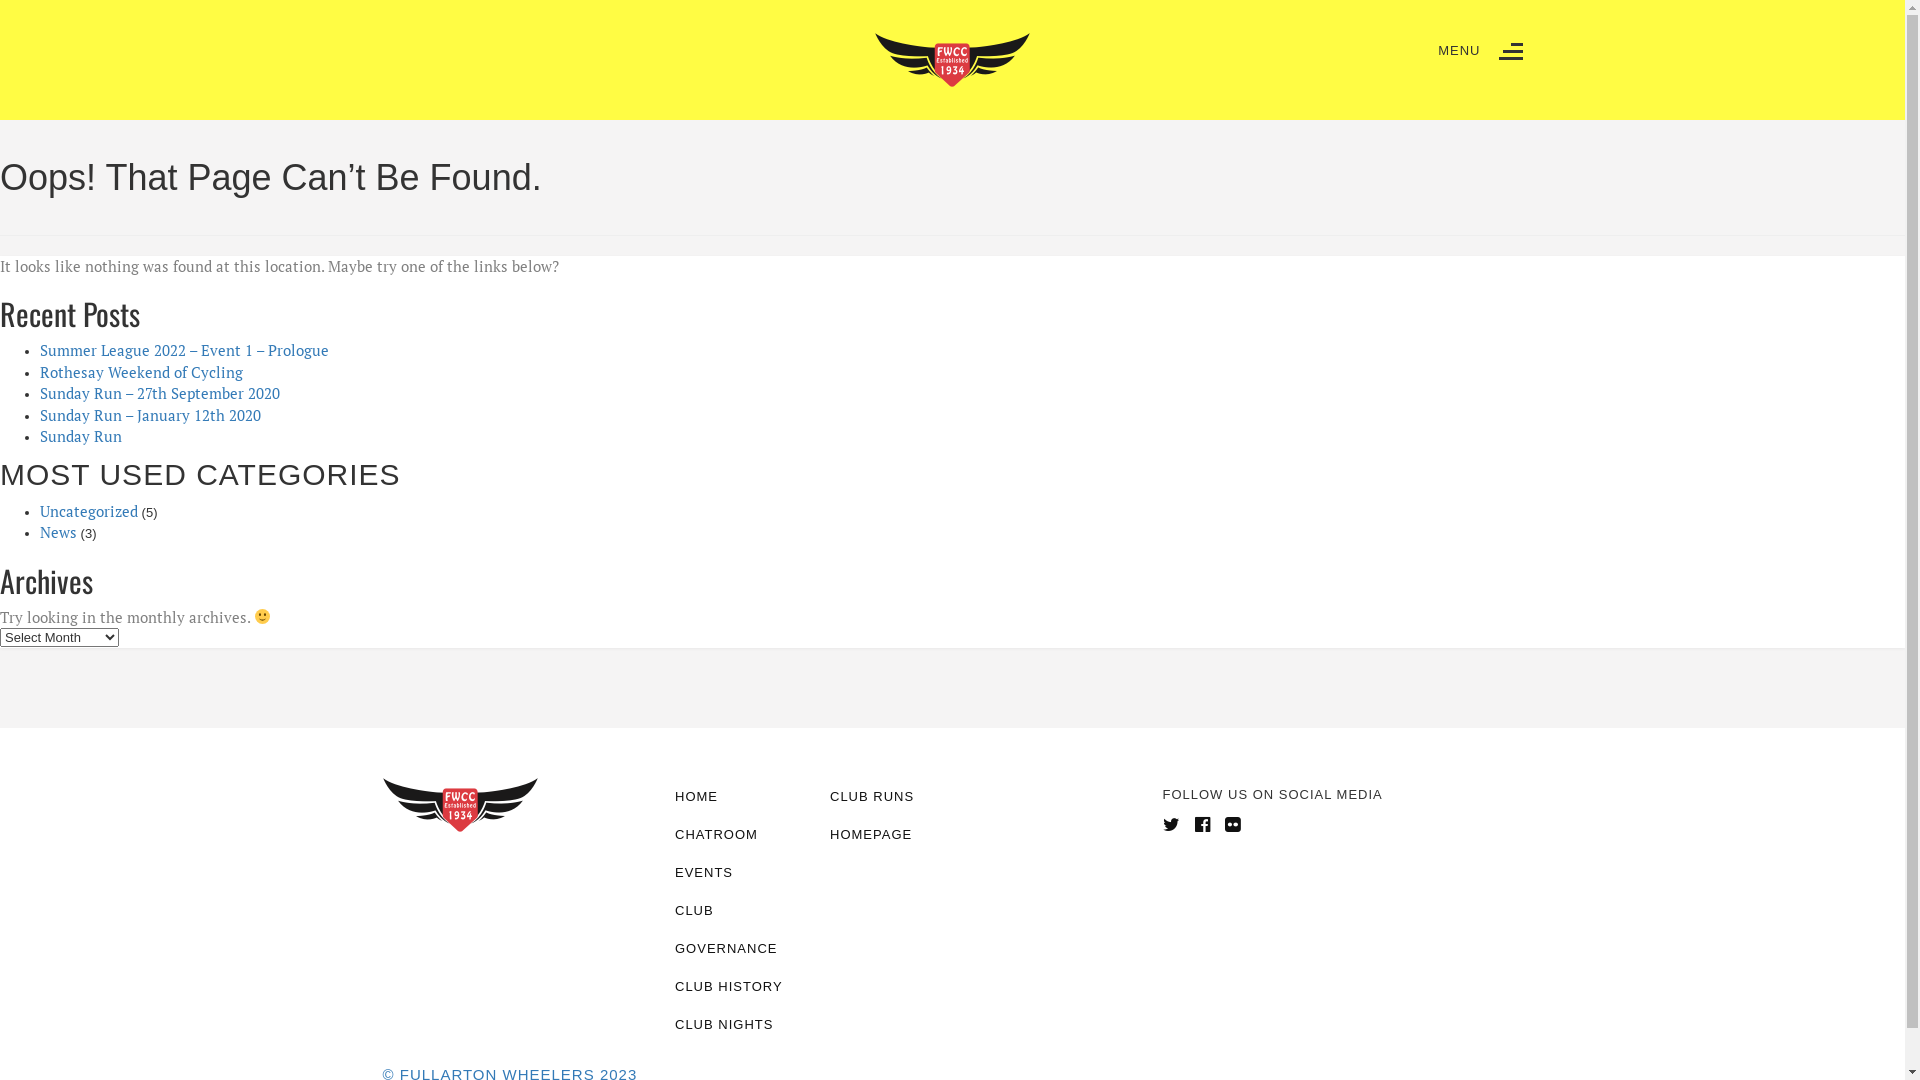  I want to click on CHATROOM, so click(738, 835).